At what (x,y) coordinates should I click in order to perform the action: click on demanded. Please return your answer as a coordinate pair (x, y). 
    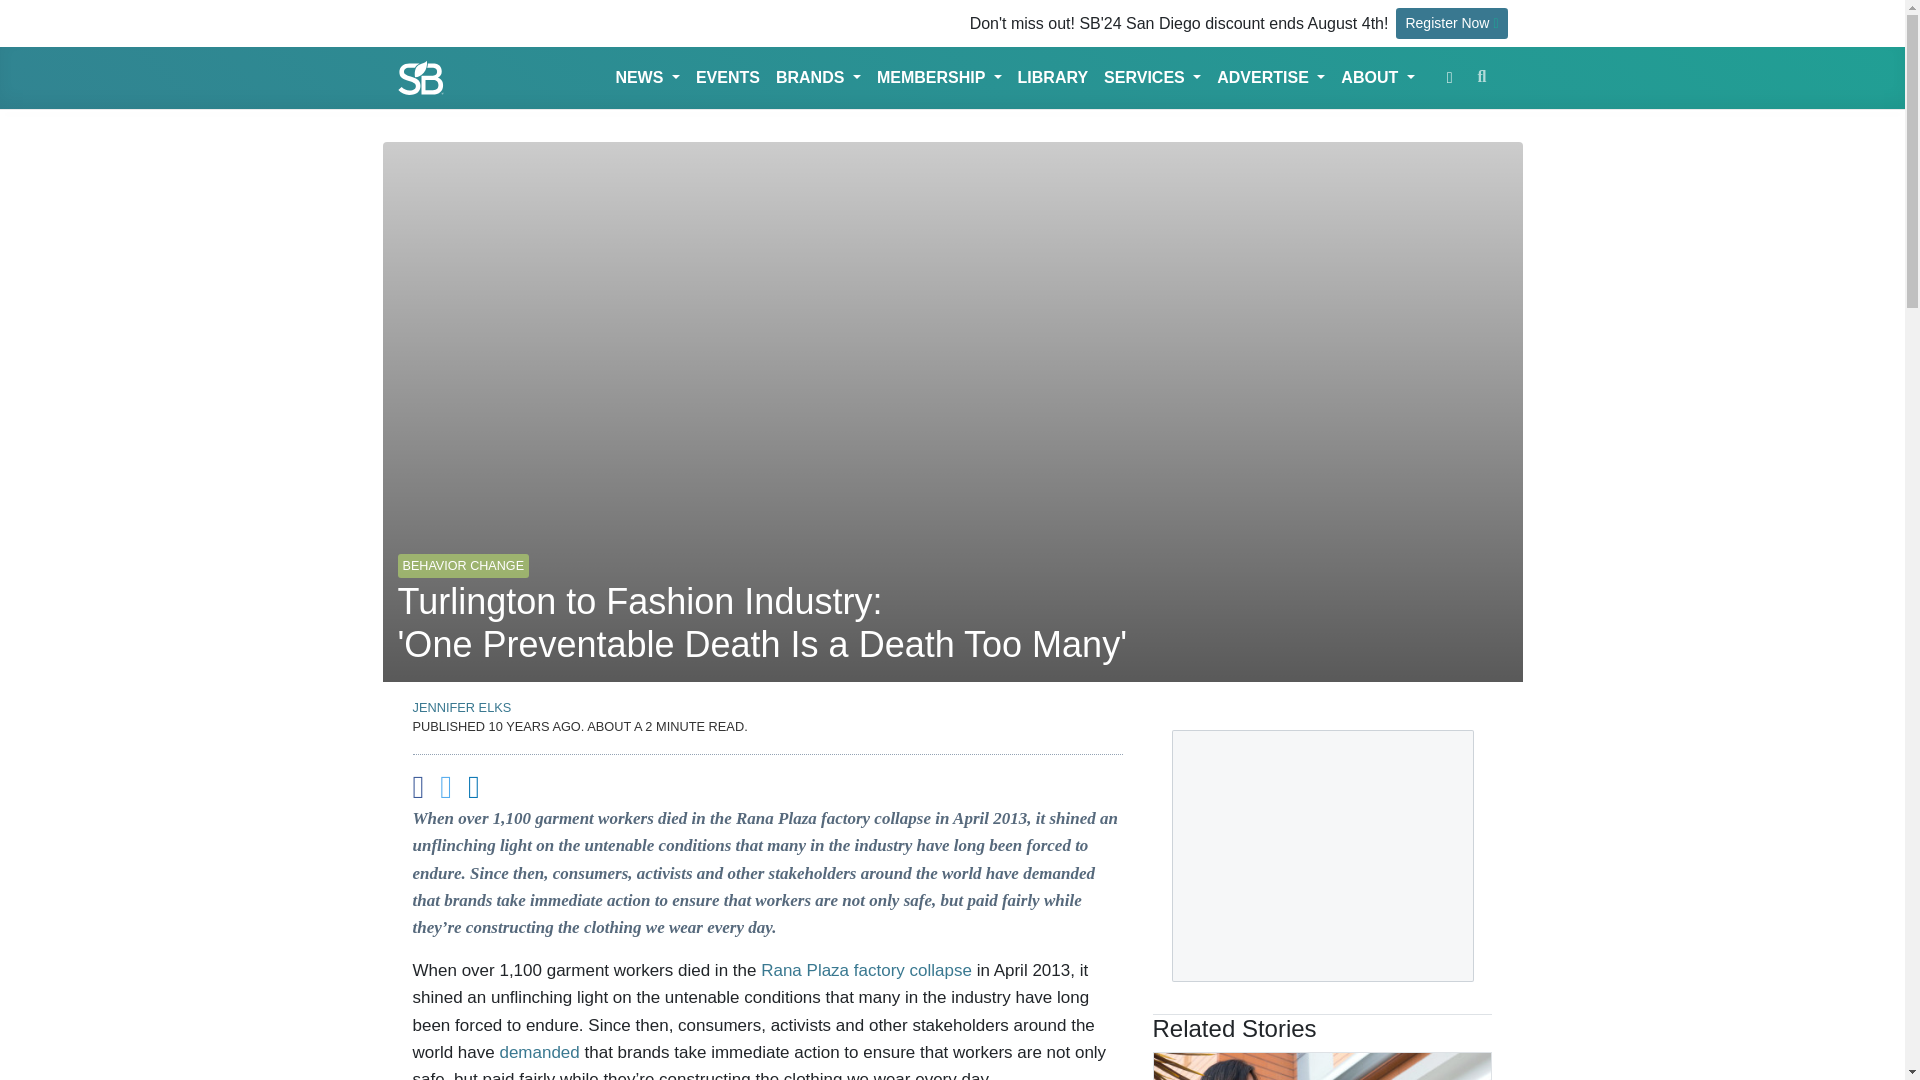
    Looking at the image, I should click on (539, 1052).